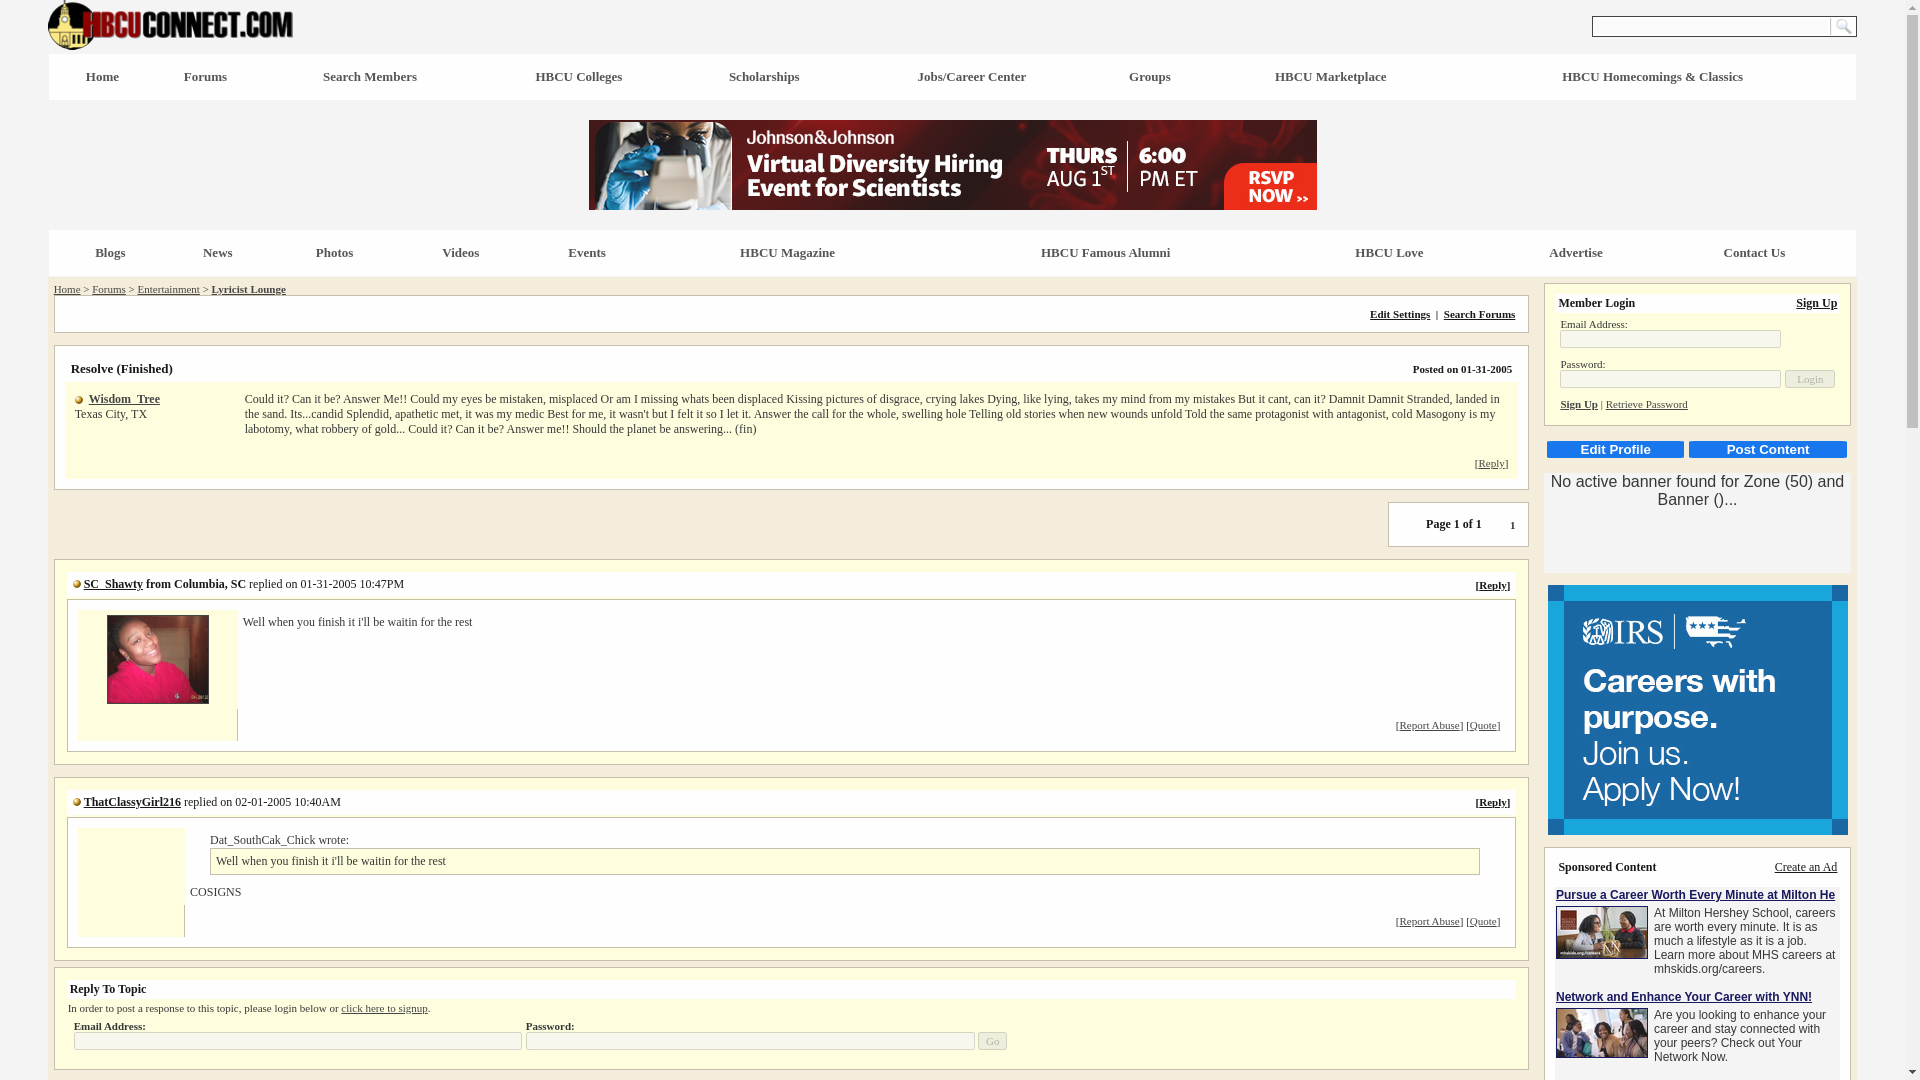 Image resolution: width=1920 pixels, height=1080 pixels. What do you see at coordinates (66, 288) in the screenshot?
I see `Home` at bounding box center [66, 288].